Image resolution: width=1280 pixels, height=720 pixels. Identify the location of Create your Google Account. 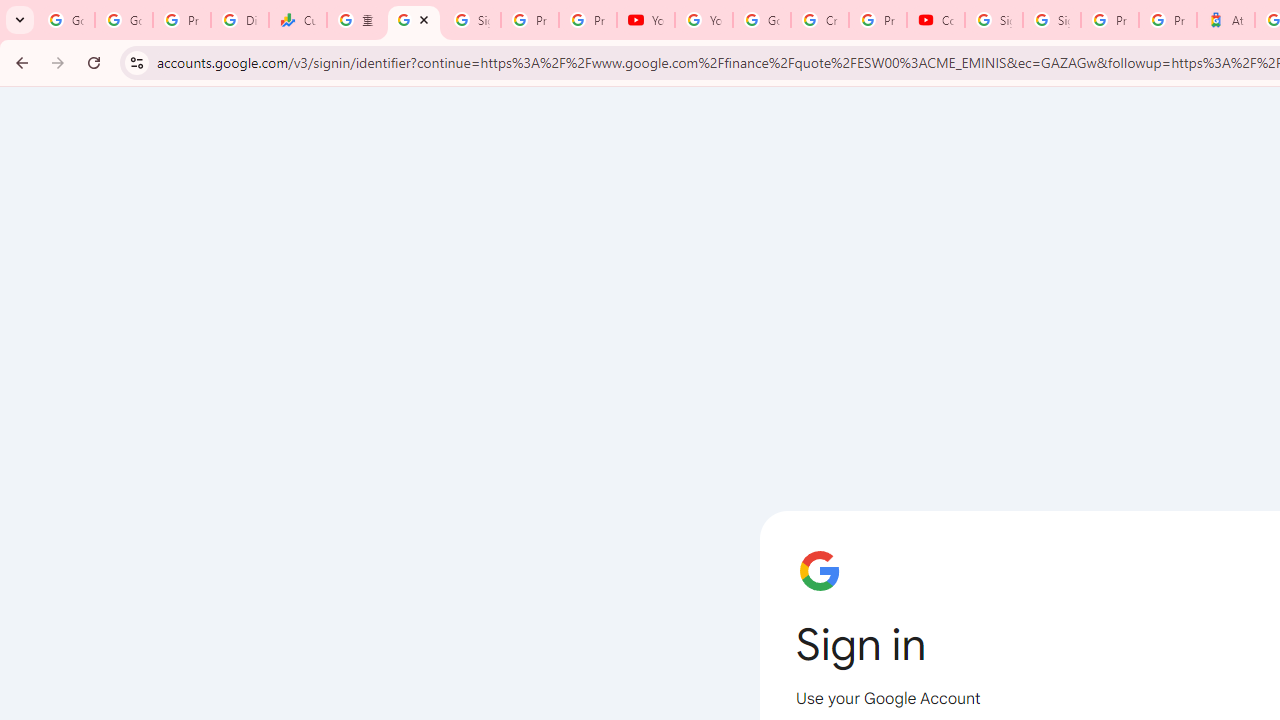
(820, 20).